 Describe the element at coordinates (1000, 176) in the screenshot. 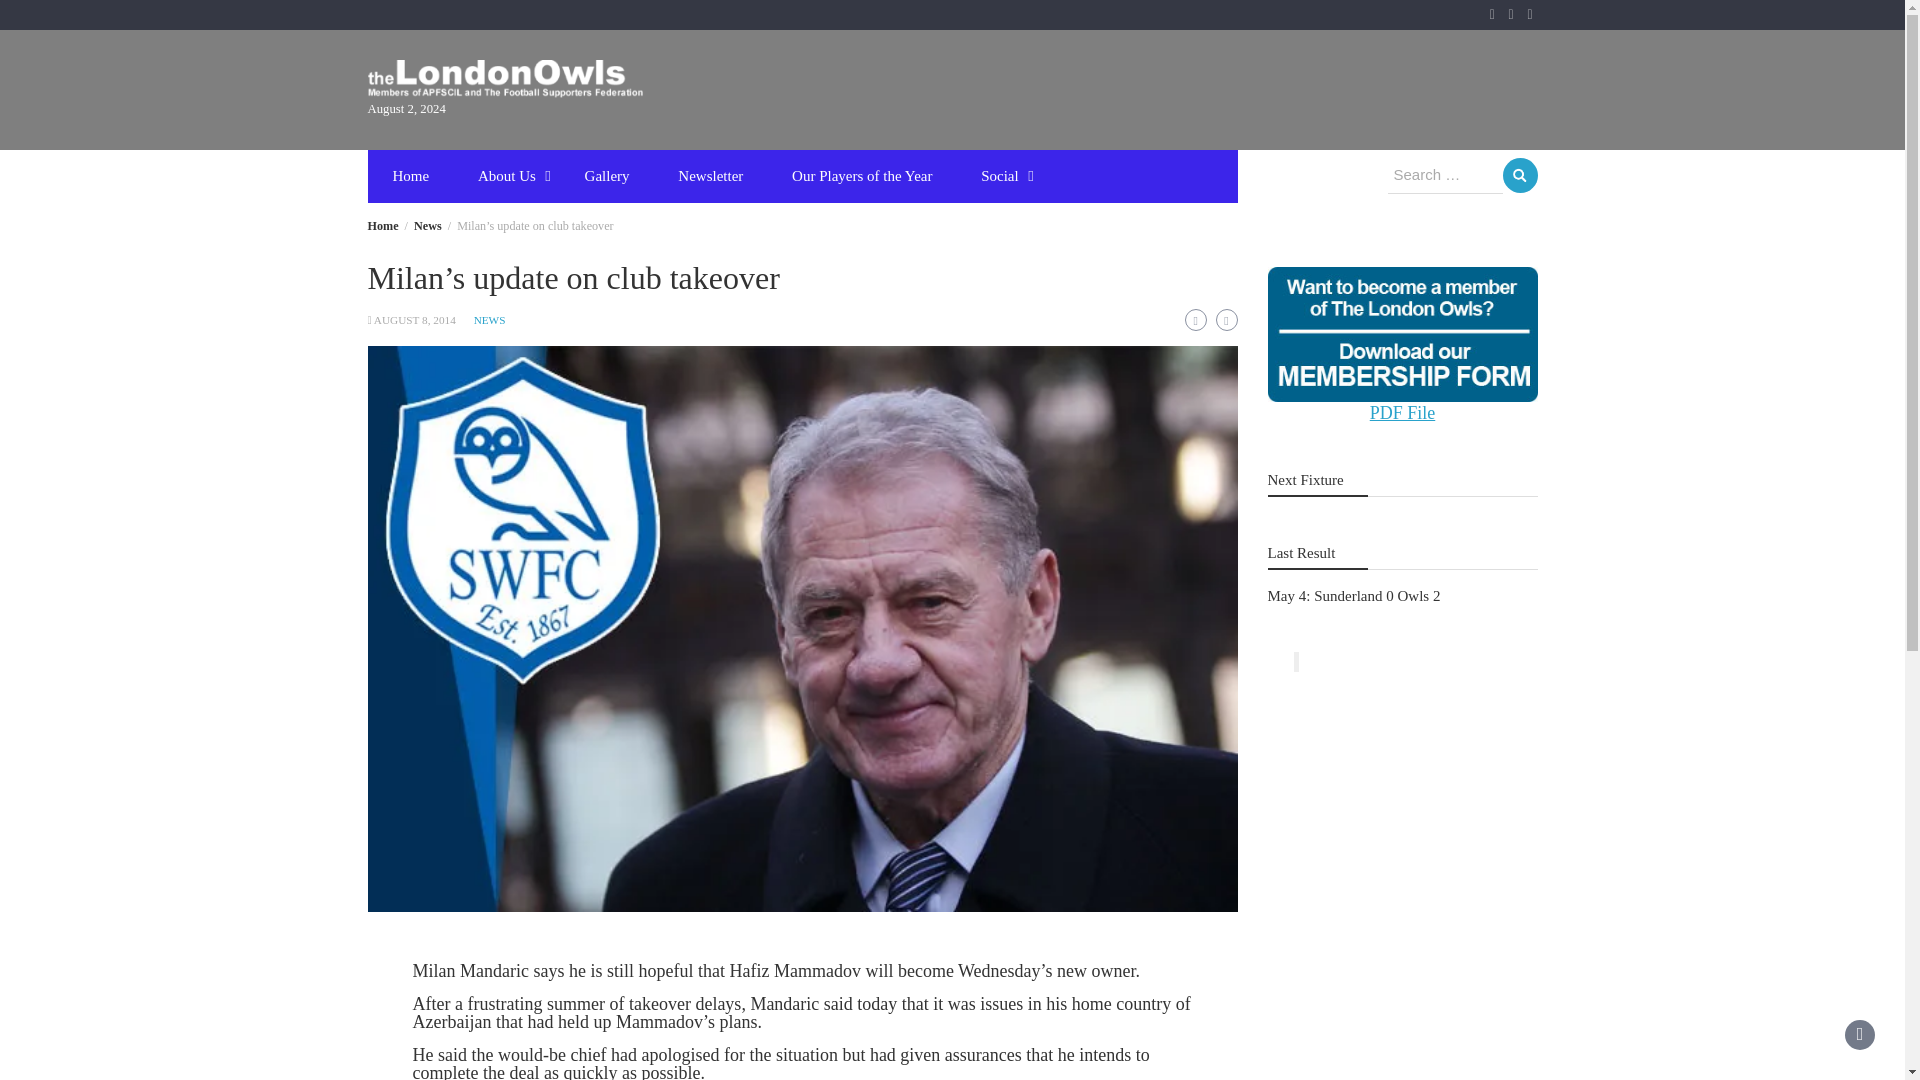

I see `Social` at that location.